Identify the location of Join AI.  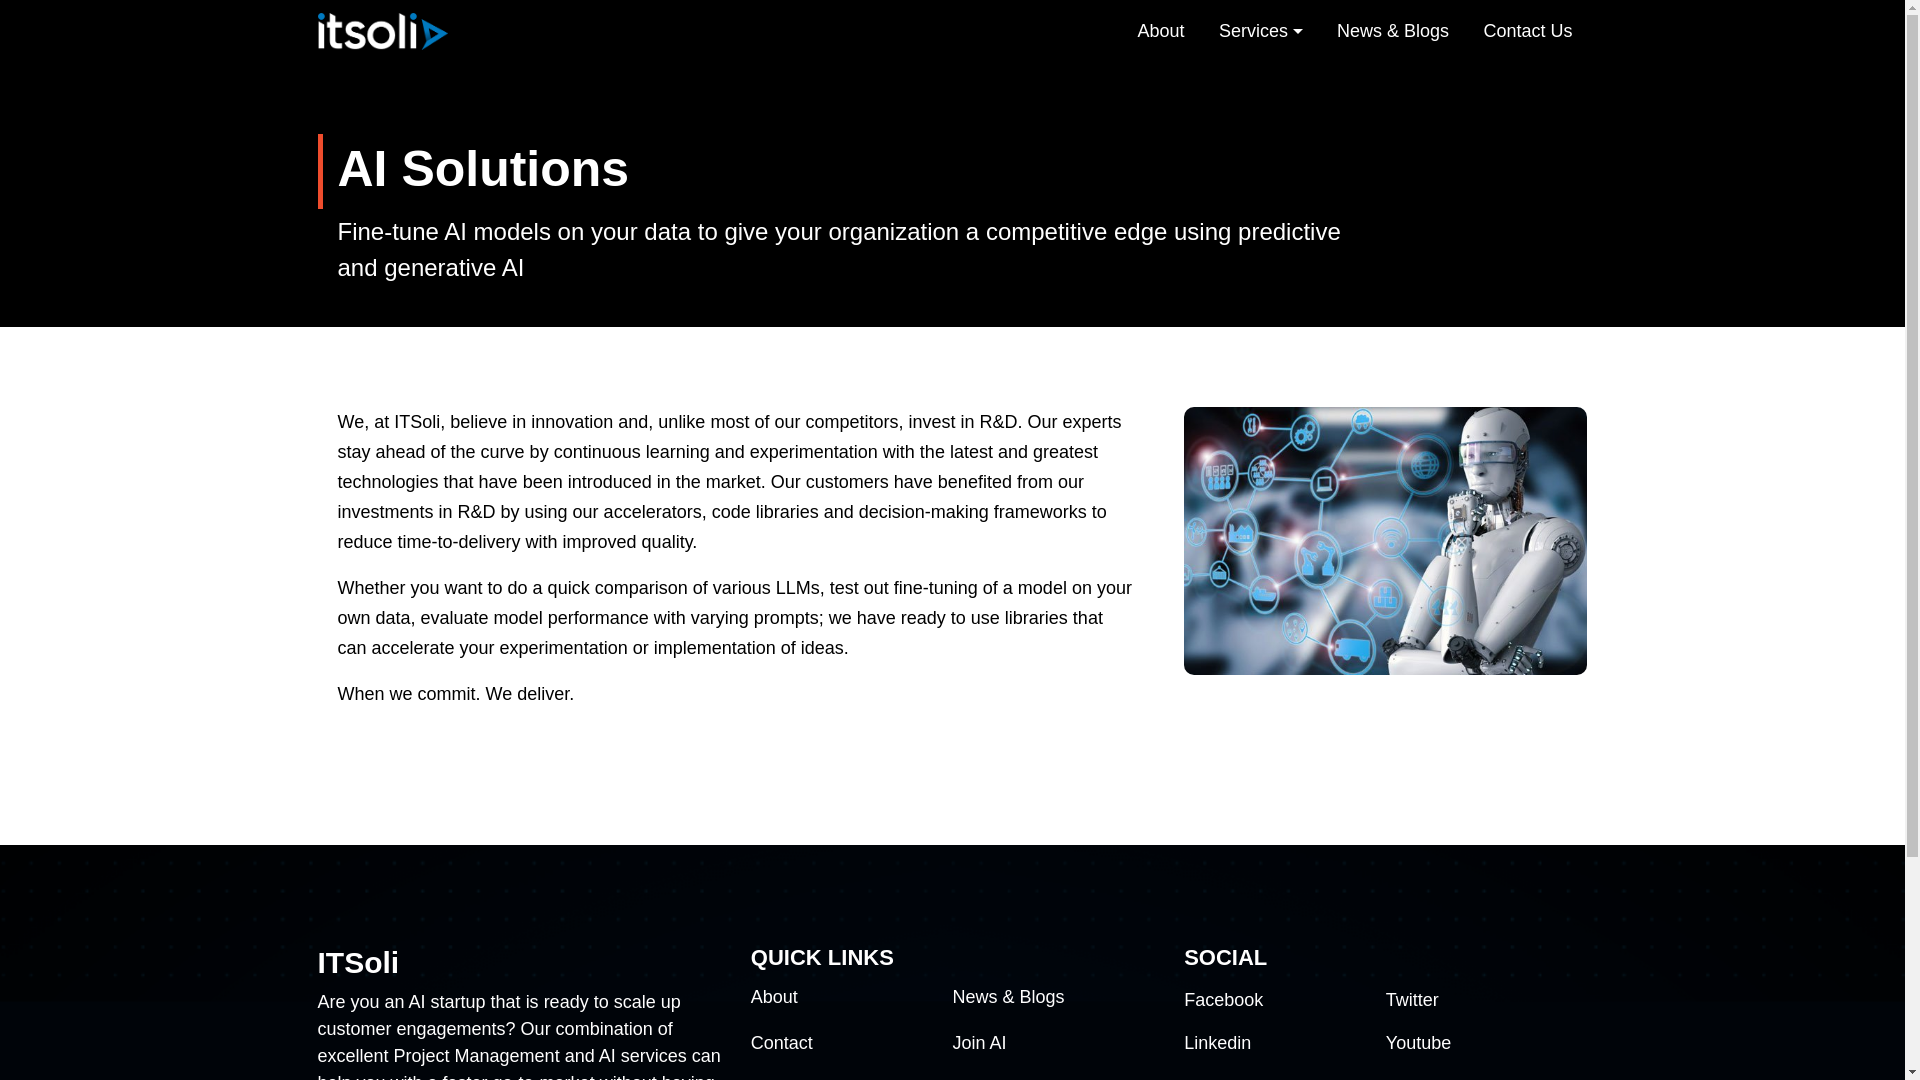
(979, 1042).